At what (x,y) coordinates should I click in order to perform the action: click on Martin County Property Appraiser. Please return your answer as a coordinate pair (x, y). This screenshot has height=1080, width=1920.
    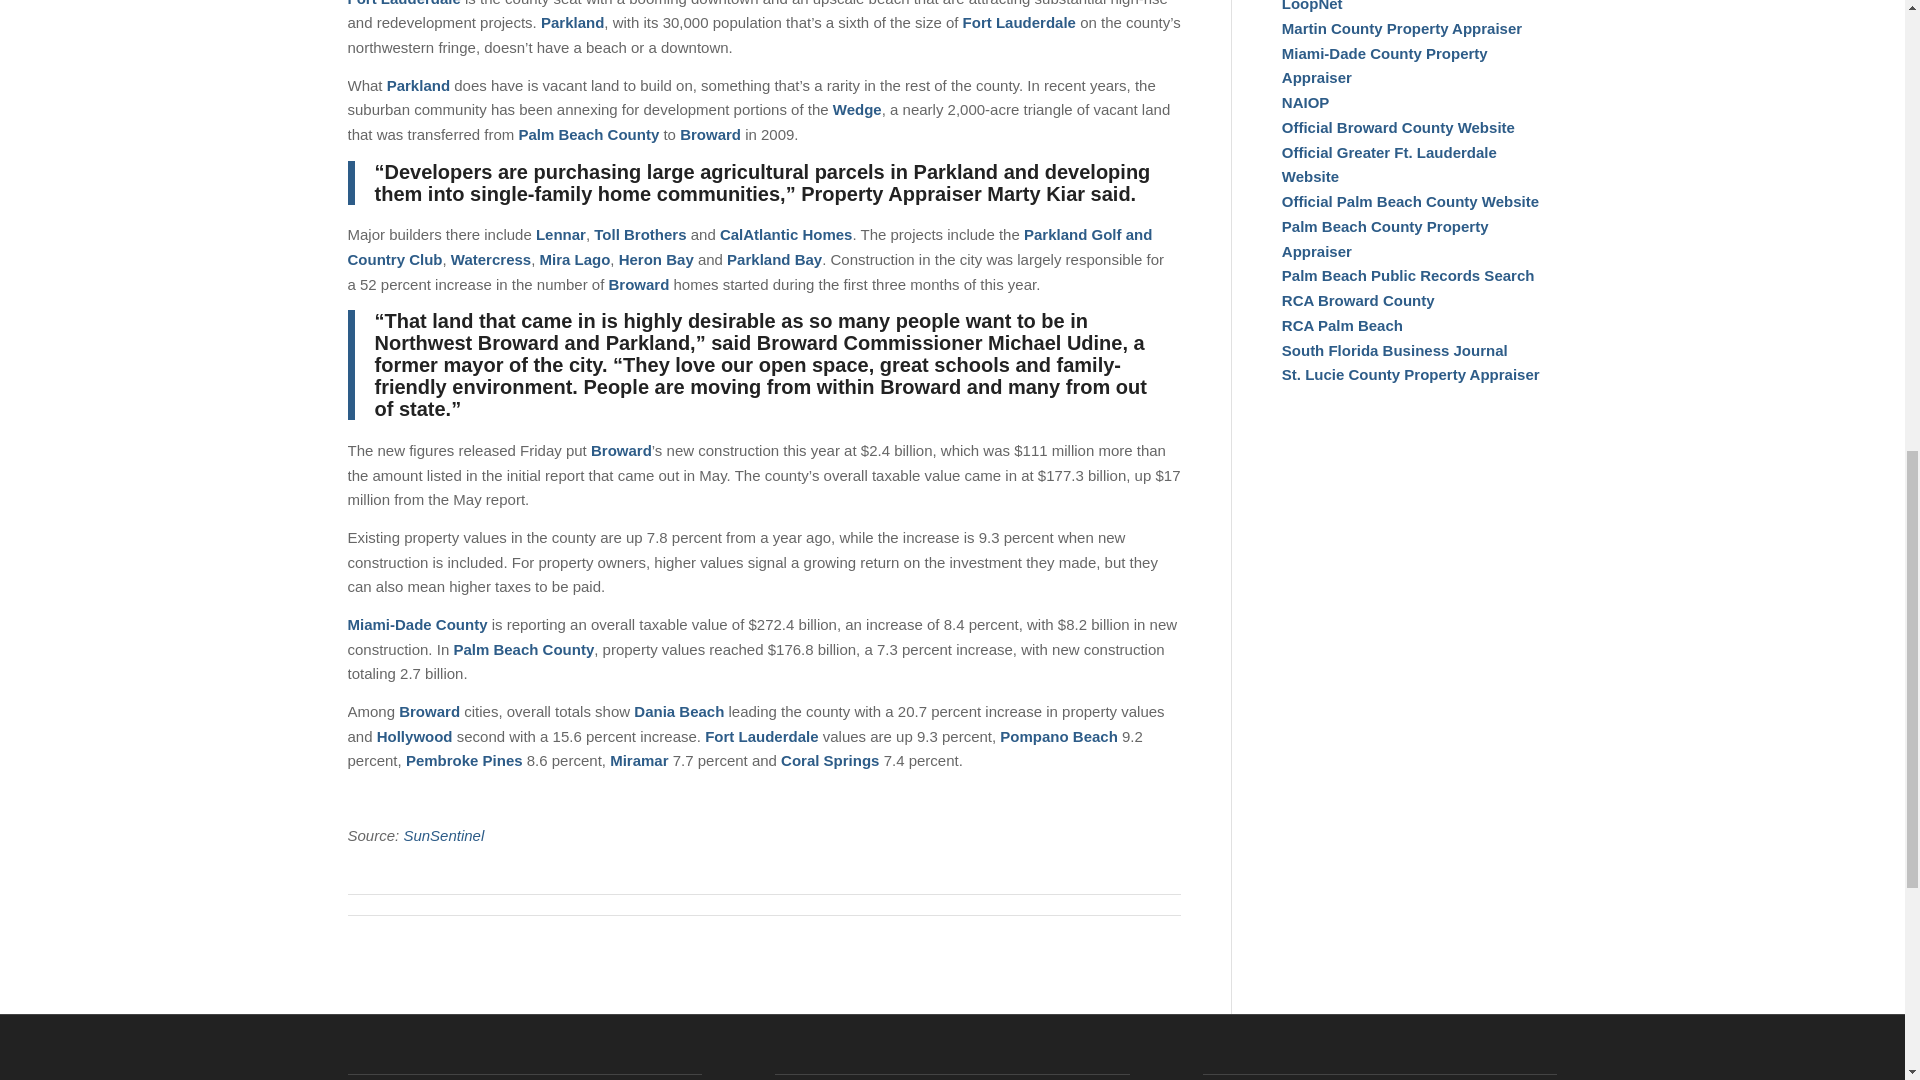
    Looking at the image, I should click on (1402, 28).